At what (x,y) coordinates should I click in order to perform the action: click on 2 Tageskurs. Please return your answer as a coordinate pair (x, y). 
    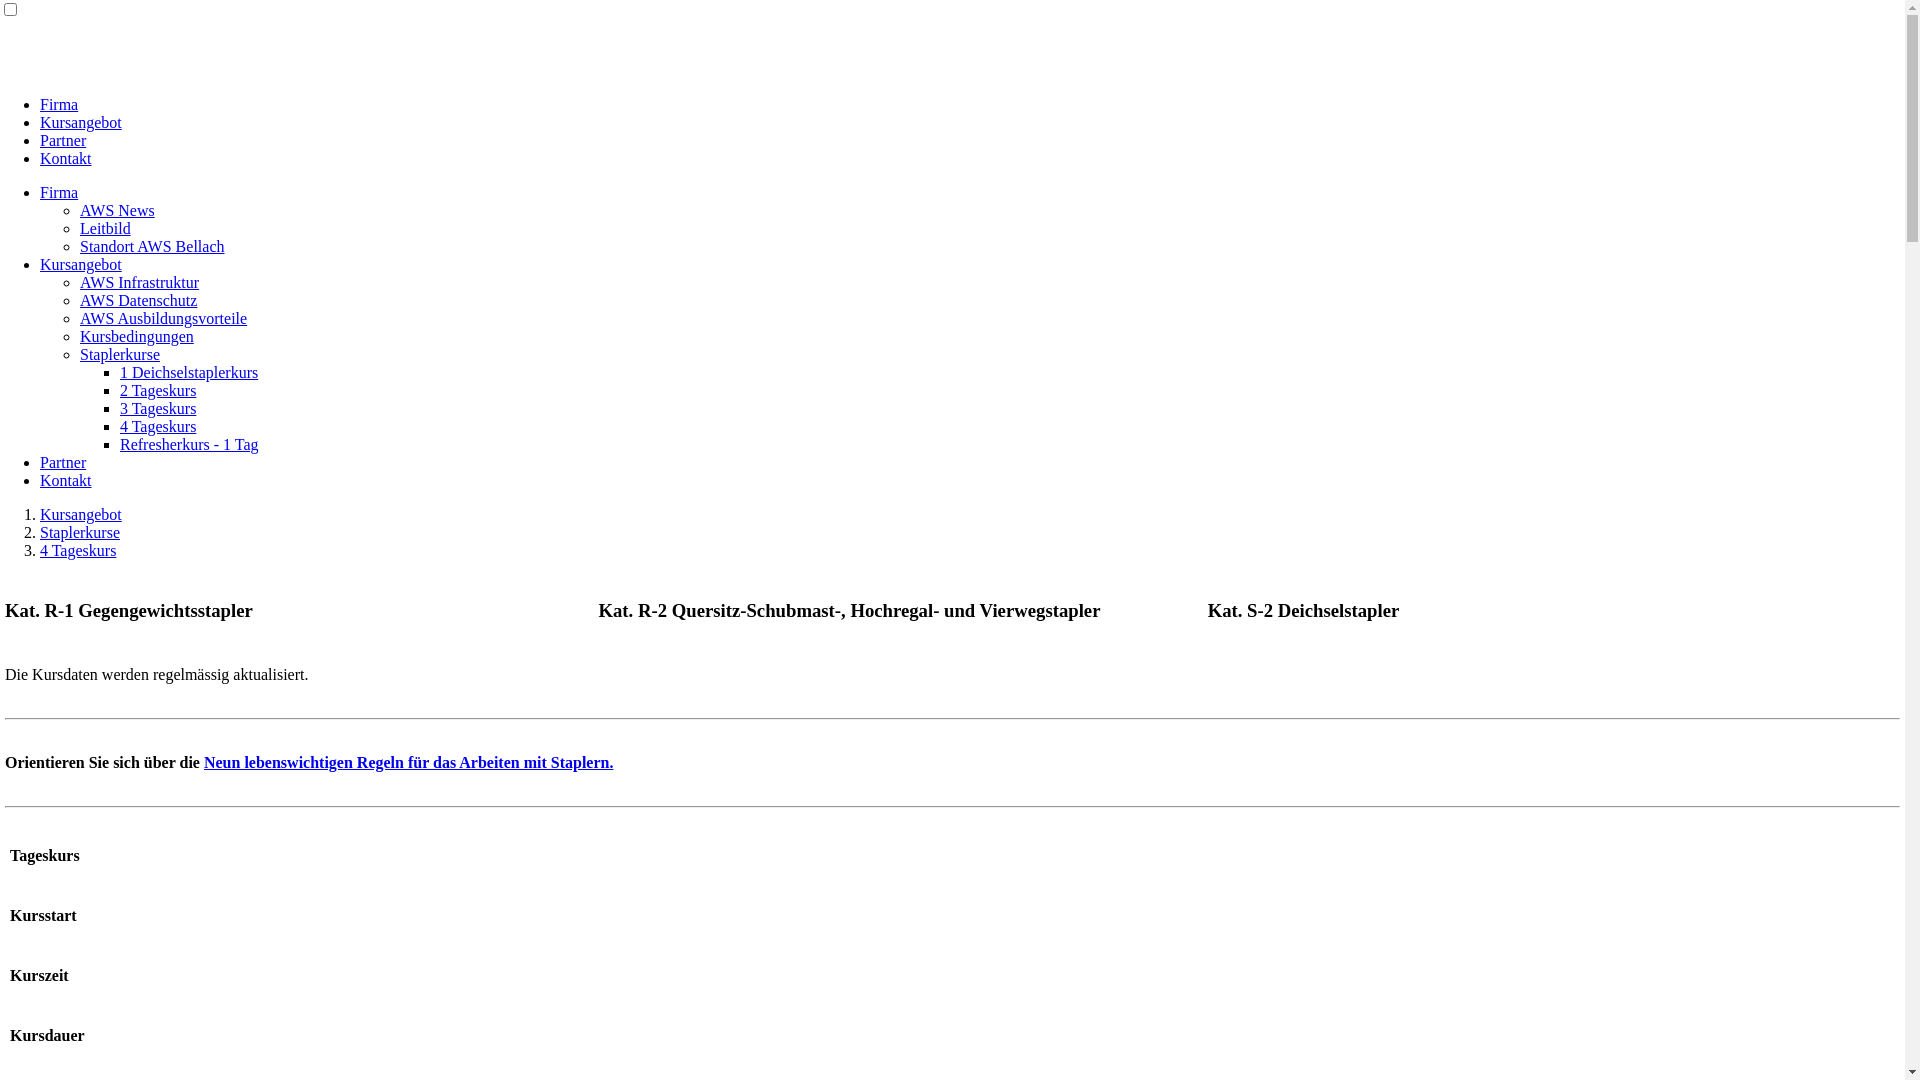
    Looking at the image, I should click on (158, 390).